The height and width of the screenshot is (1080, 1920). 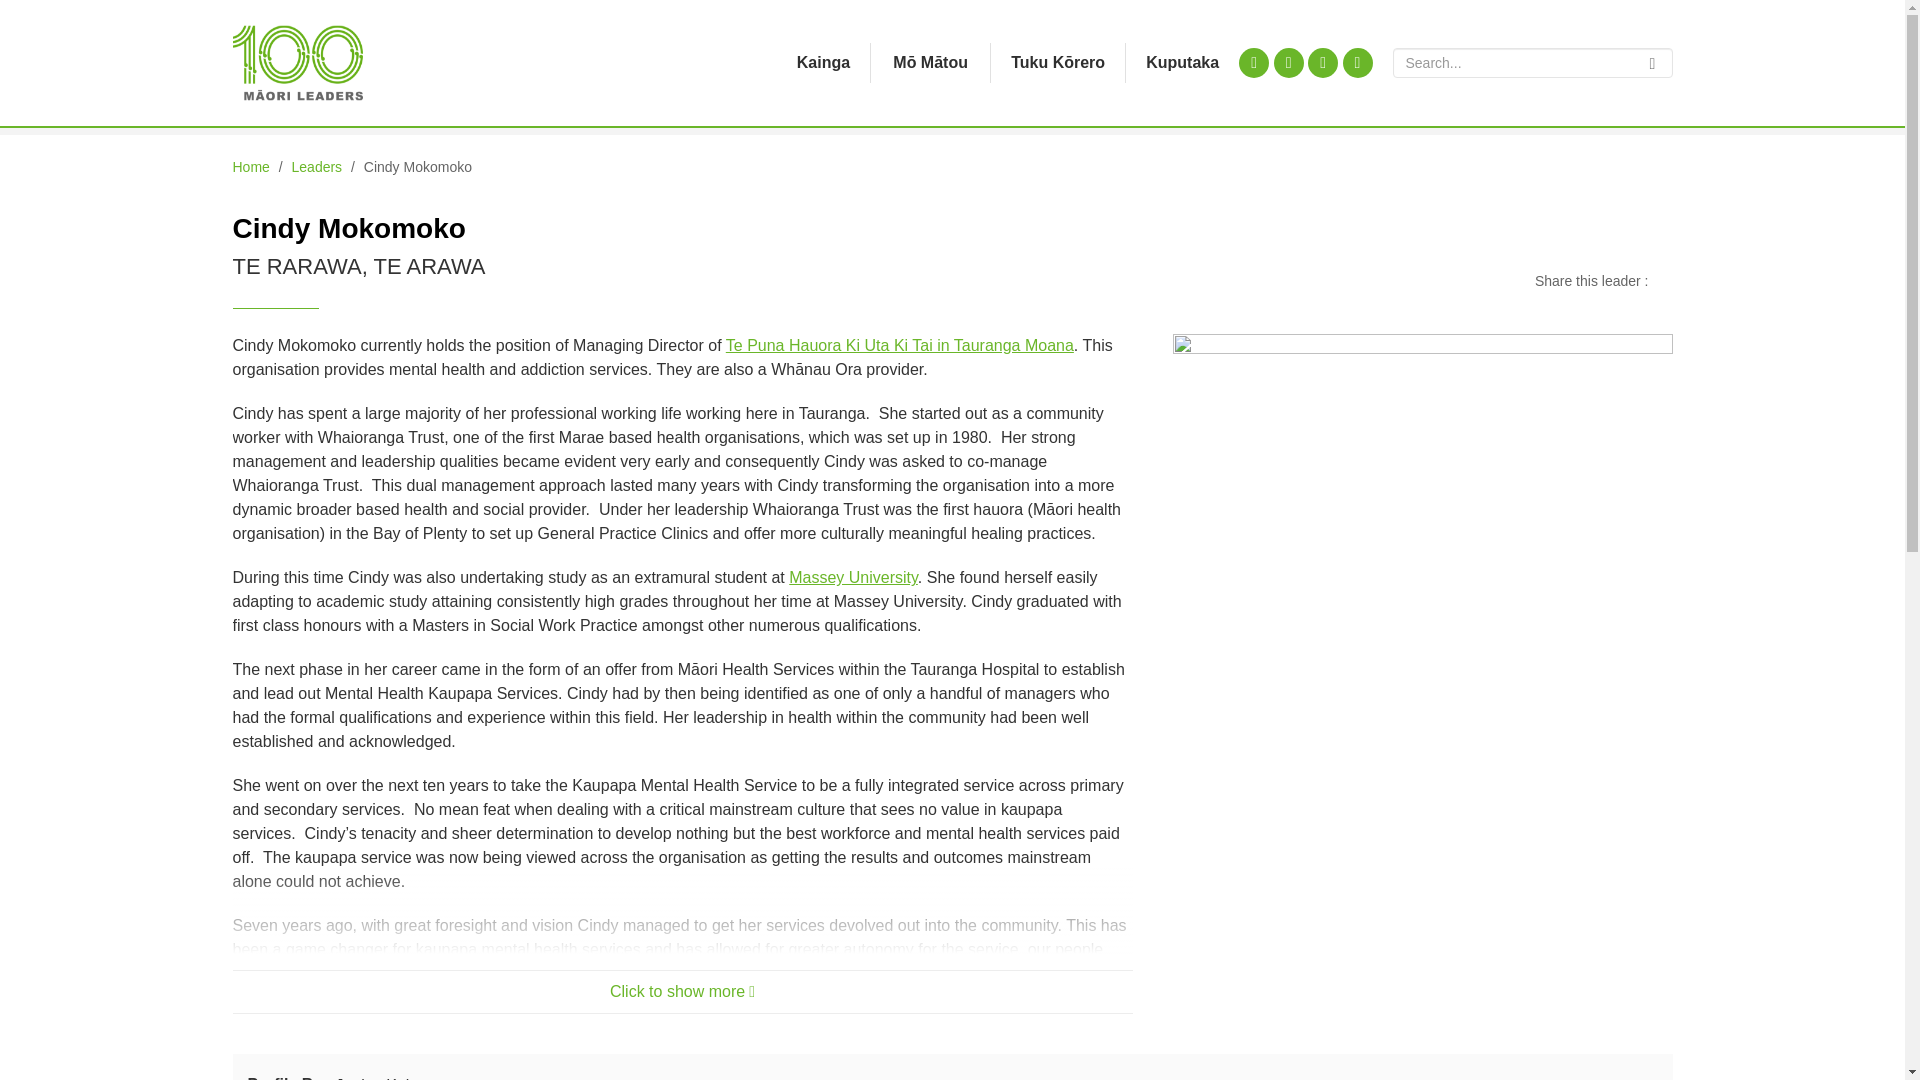 What do you see at coordinates (1182, 63) in the screenshot?
I see `Glossary` at bounding box center [1182, 63].